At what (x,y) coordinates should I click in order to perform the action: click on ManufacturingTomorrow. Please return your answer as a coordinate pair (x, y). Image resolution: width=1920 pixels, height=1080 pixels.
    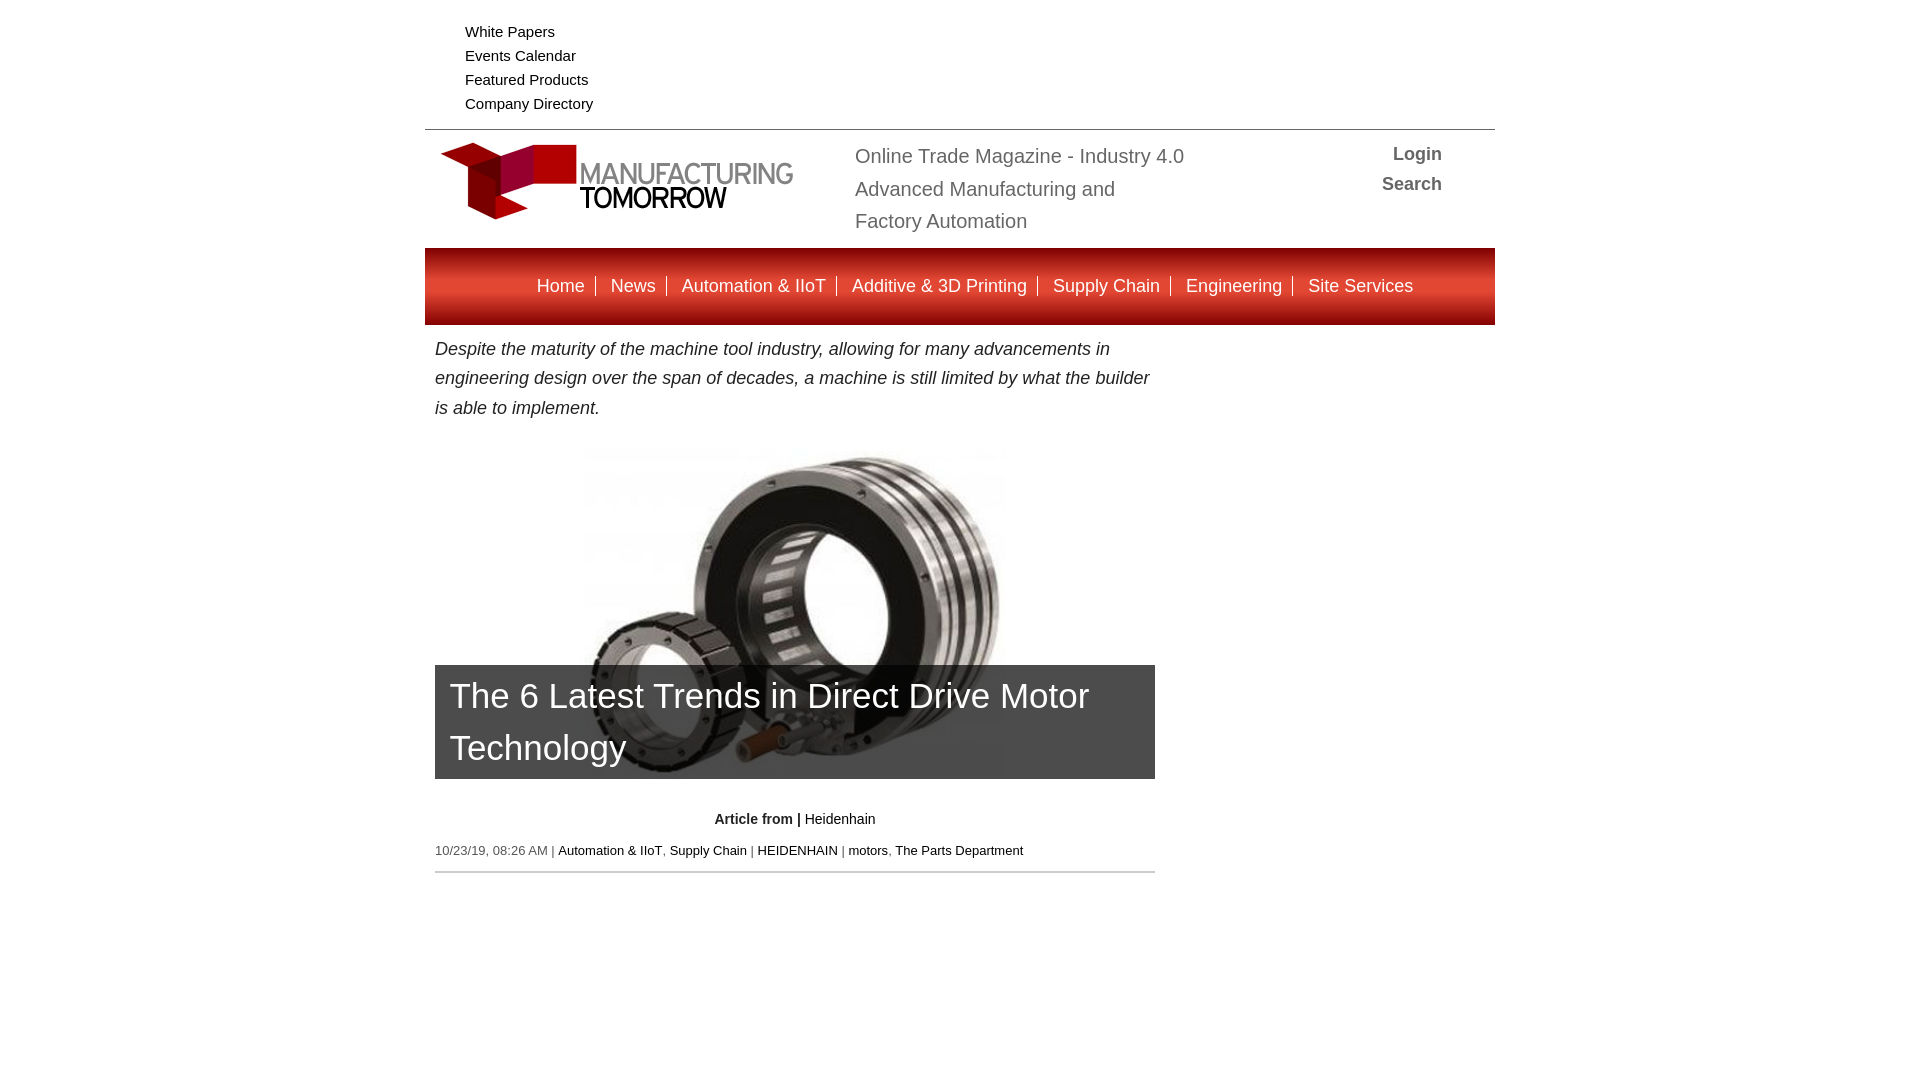
    Looking at the image, I should click on (635, 210).